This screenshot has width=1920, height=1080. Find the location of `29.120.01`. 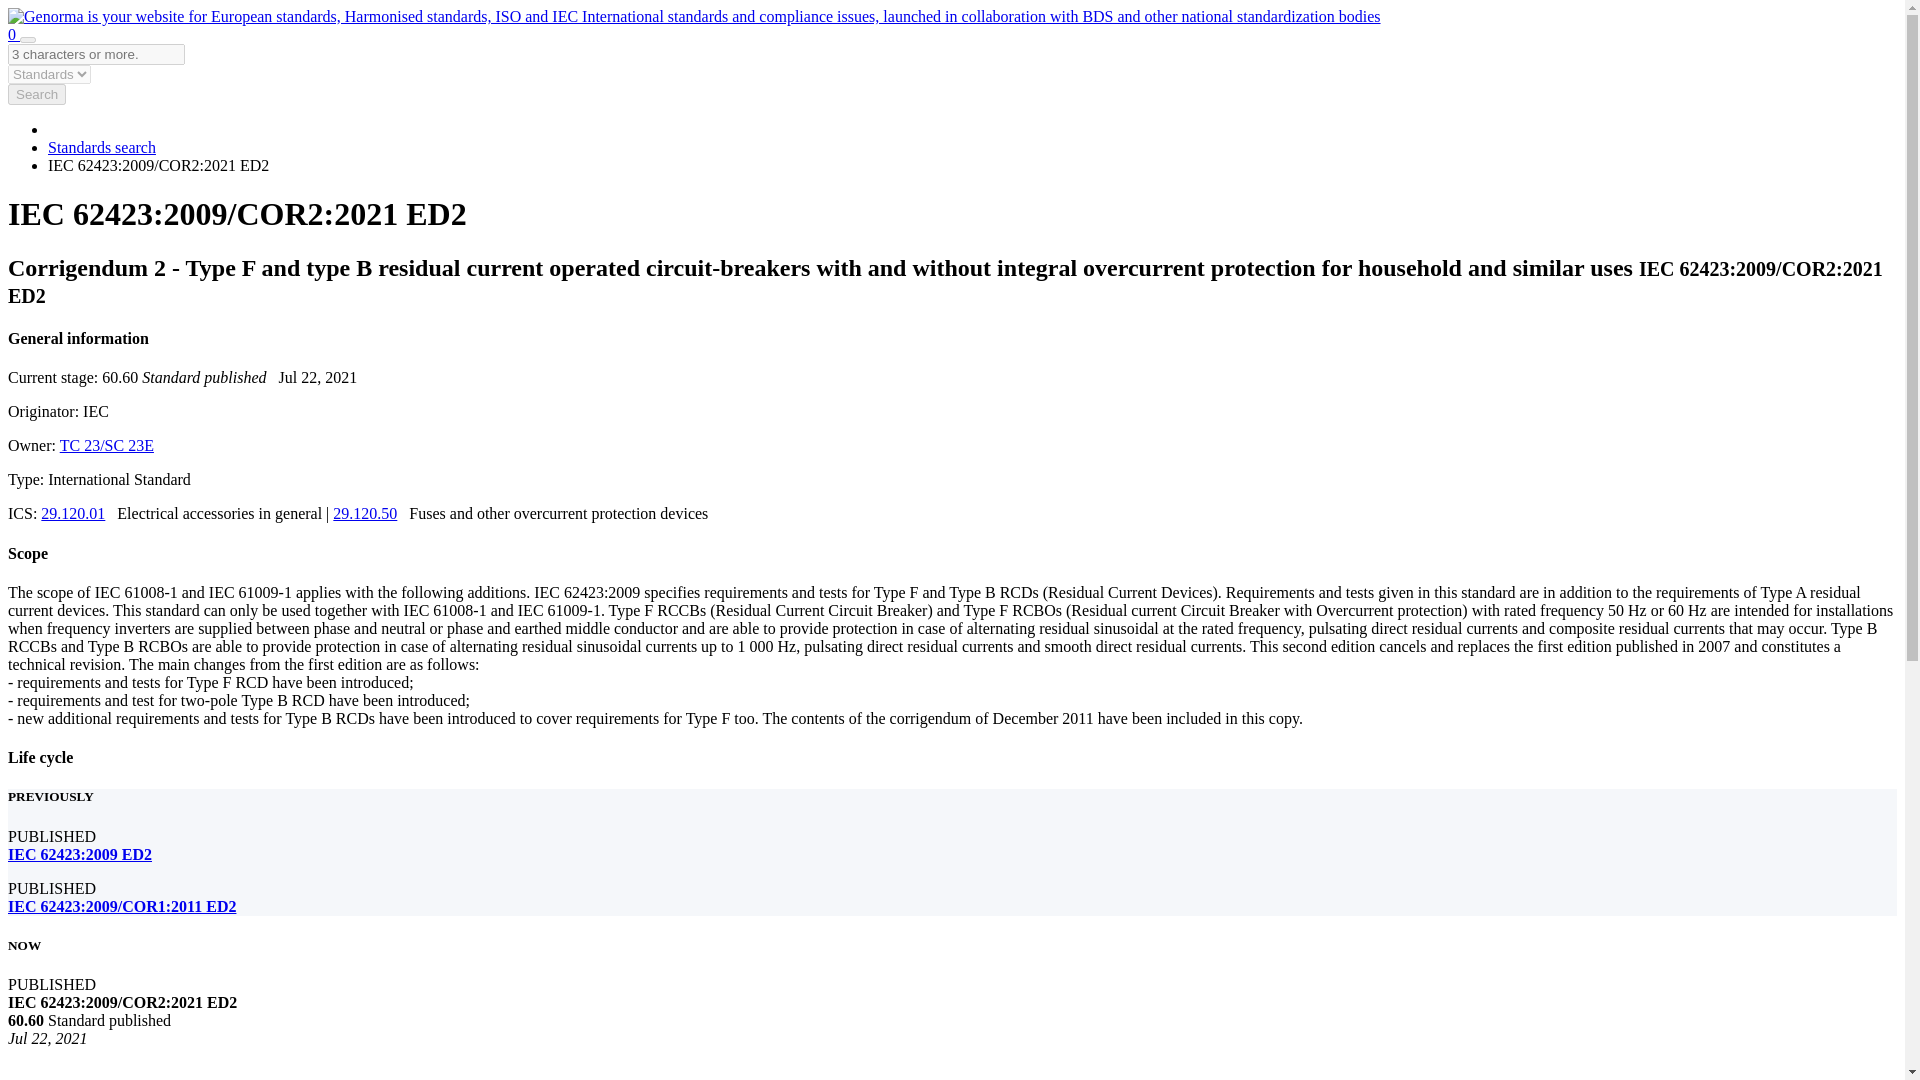

29.120.01 is located at coordinates (72, 513).